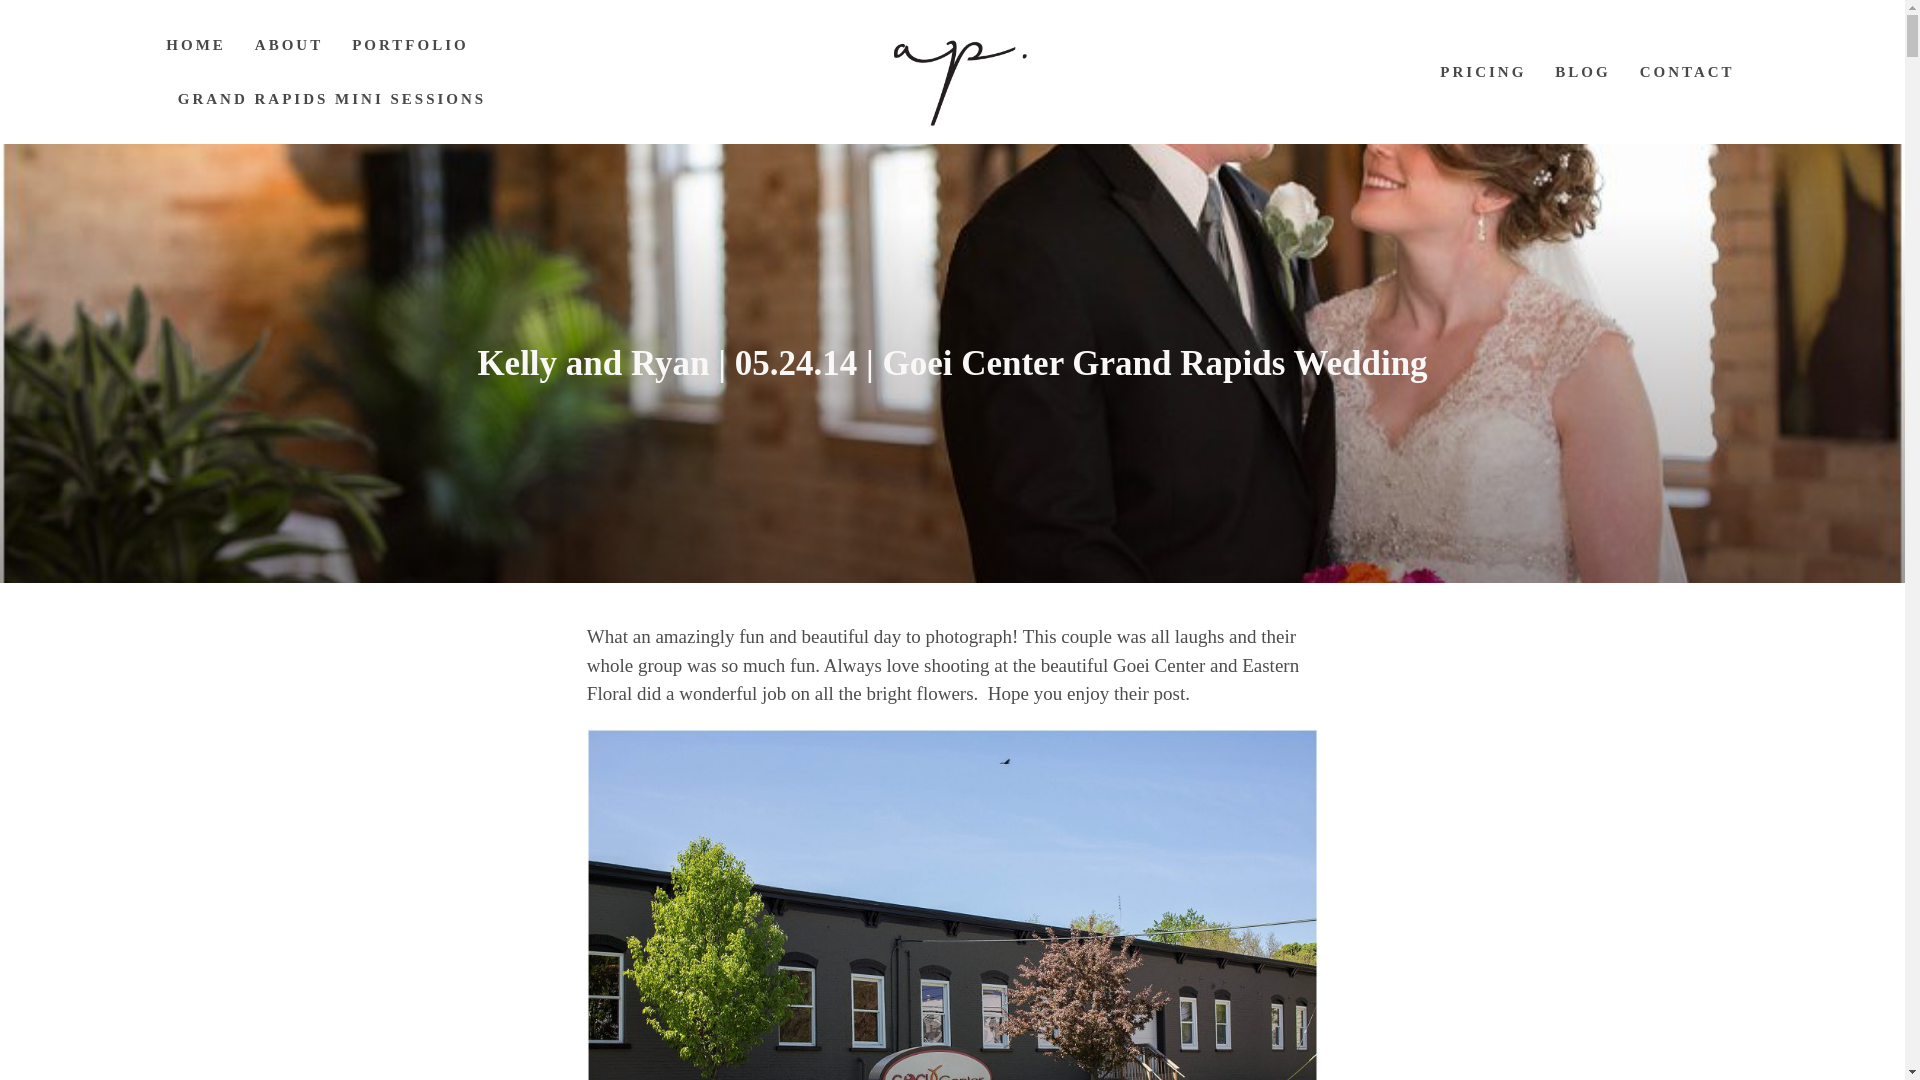 The image size is (1920, 1080). What do you see at coordinates (410, 44) in the screenshot?
I see `PORTFOLIO` at bounding box center [410, 44].